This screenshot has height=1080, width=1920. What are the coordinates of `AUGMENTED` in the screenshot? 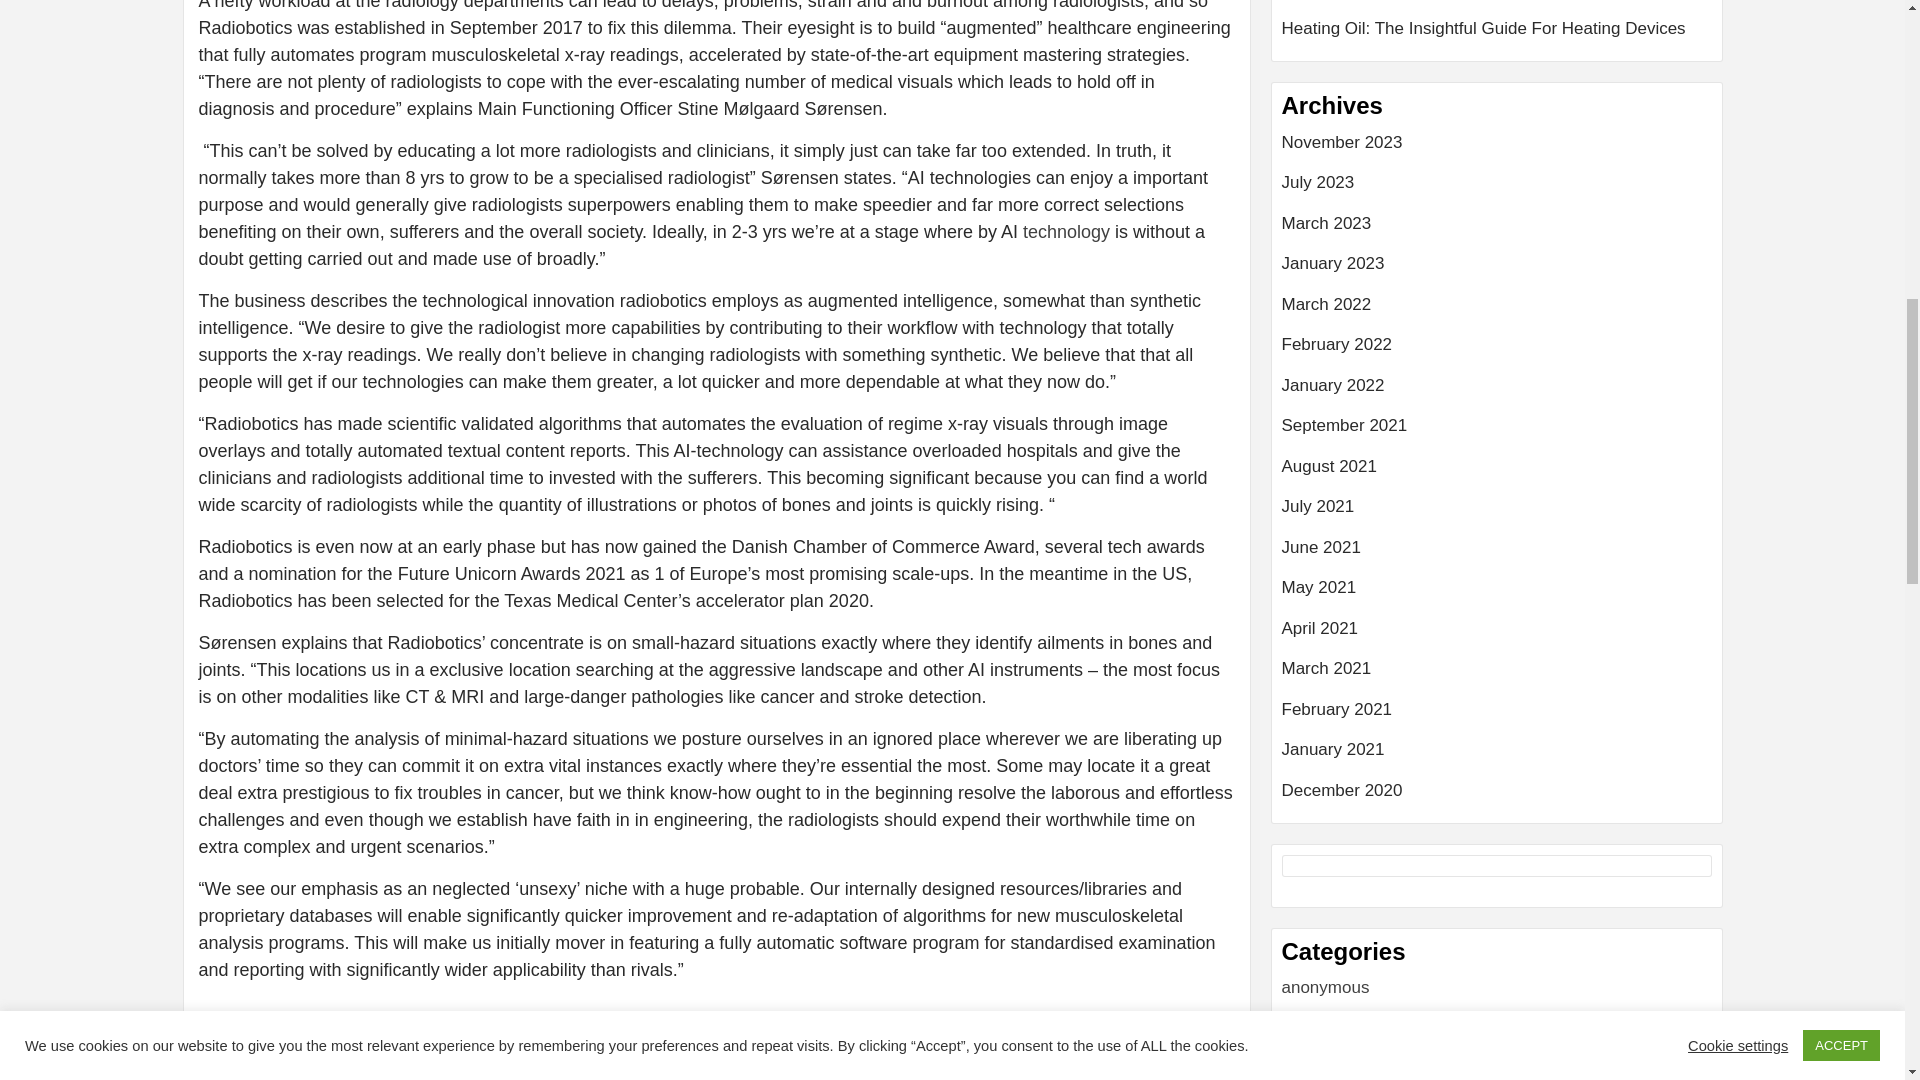 It's located at (288, 1024).